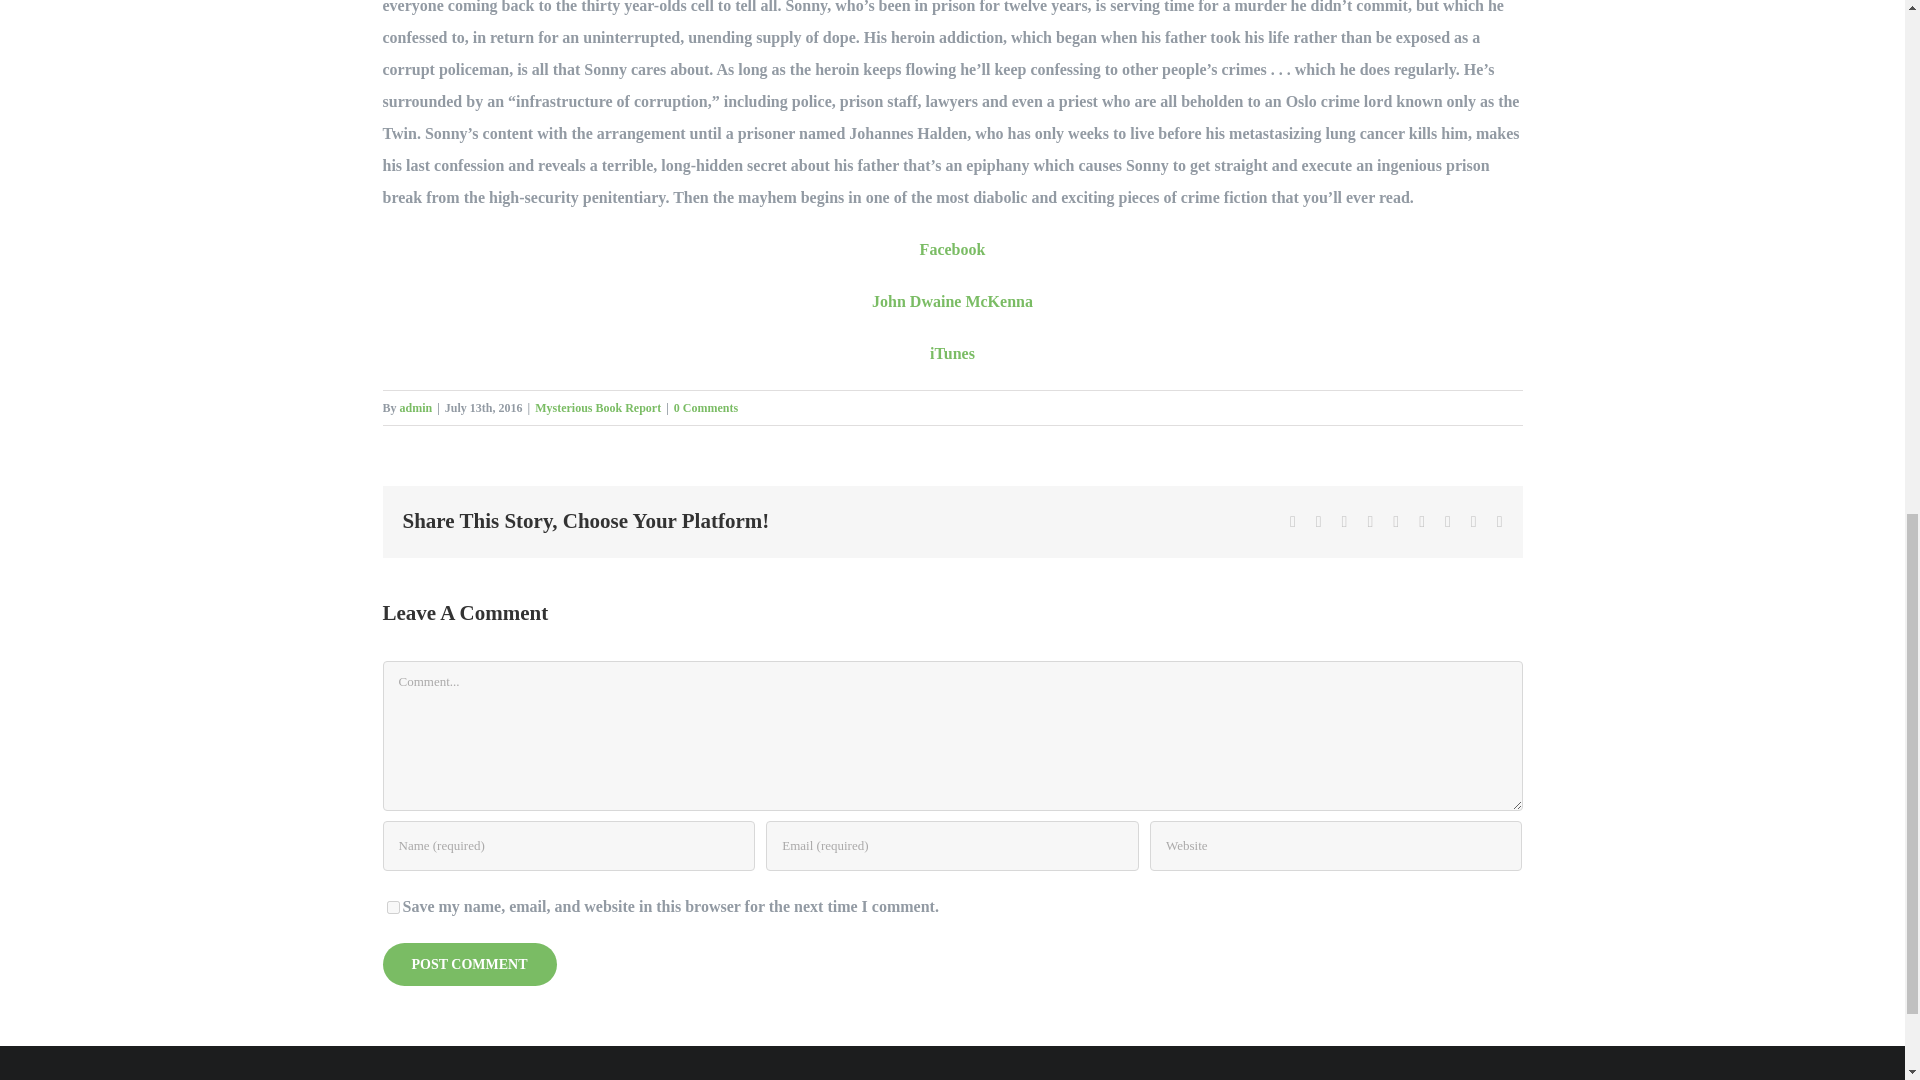 Image resolution: width=1920 pixels, height=1080 pixels. Describe the element at coordinates (416, 407) in the screenshot. I see `admin` at that location.